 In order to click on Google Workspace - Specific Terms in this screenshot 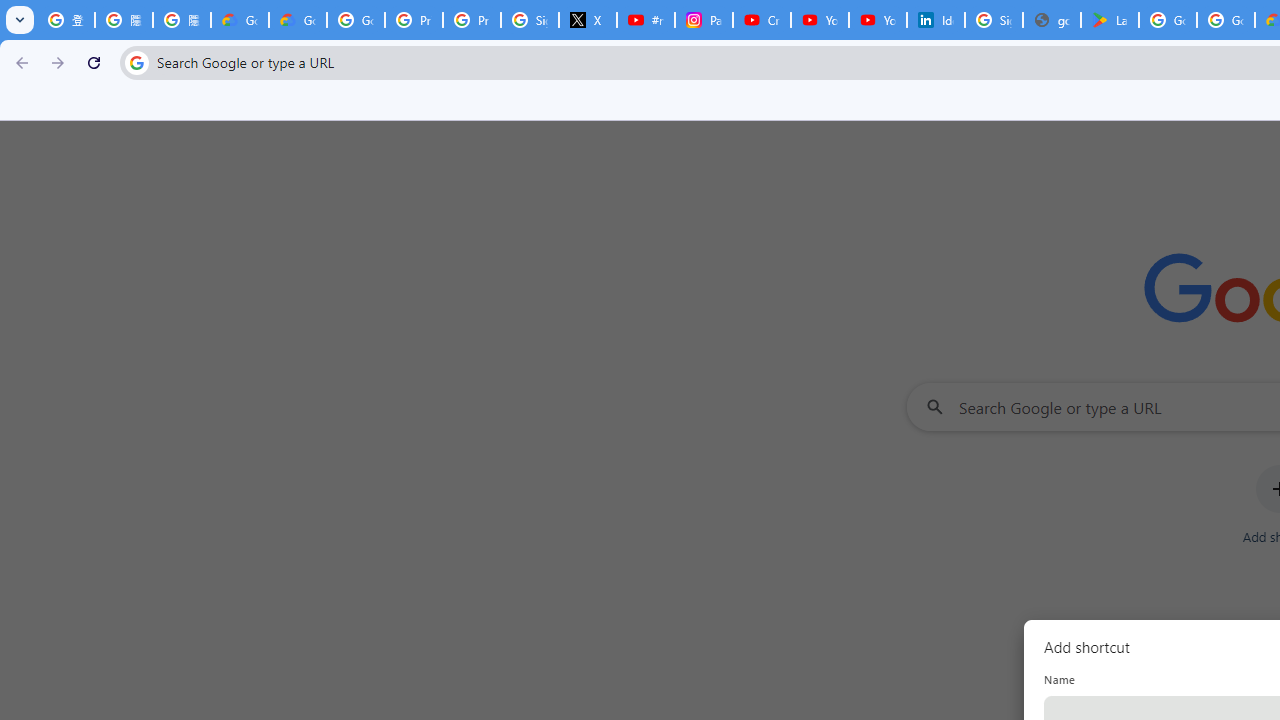, I will do `click(1226, 20)`.